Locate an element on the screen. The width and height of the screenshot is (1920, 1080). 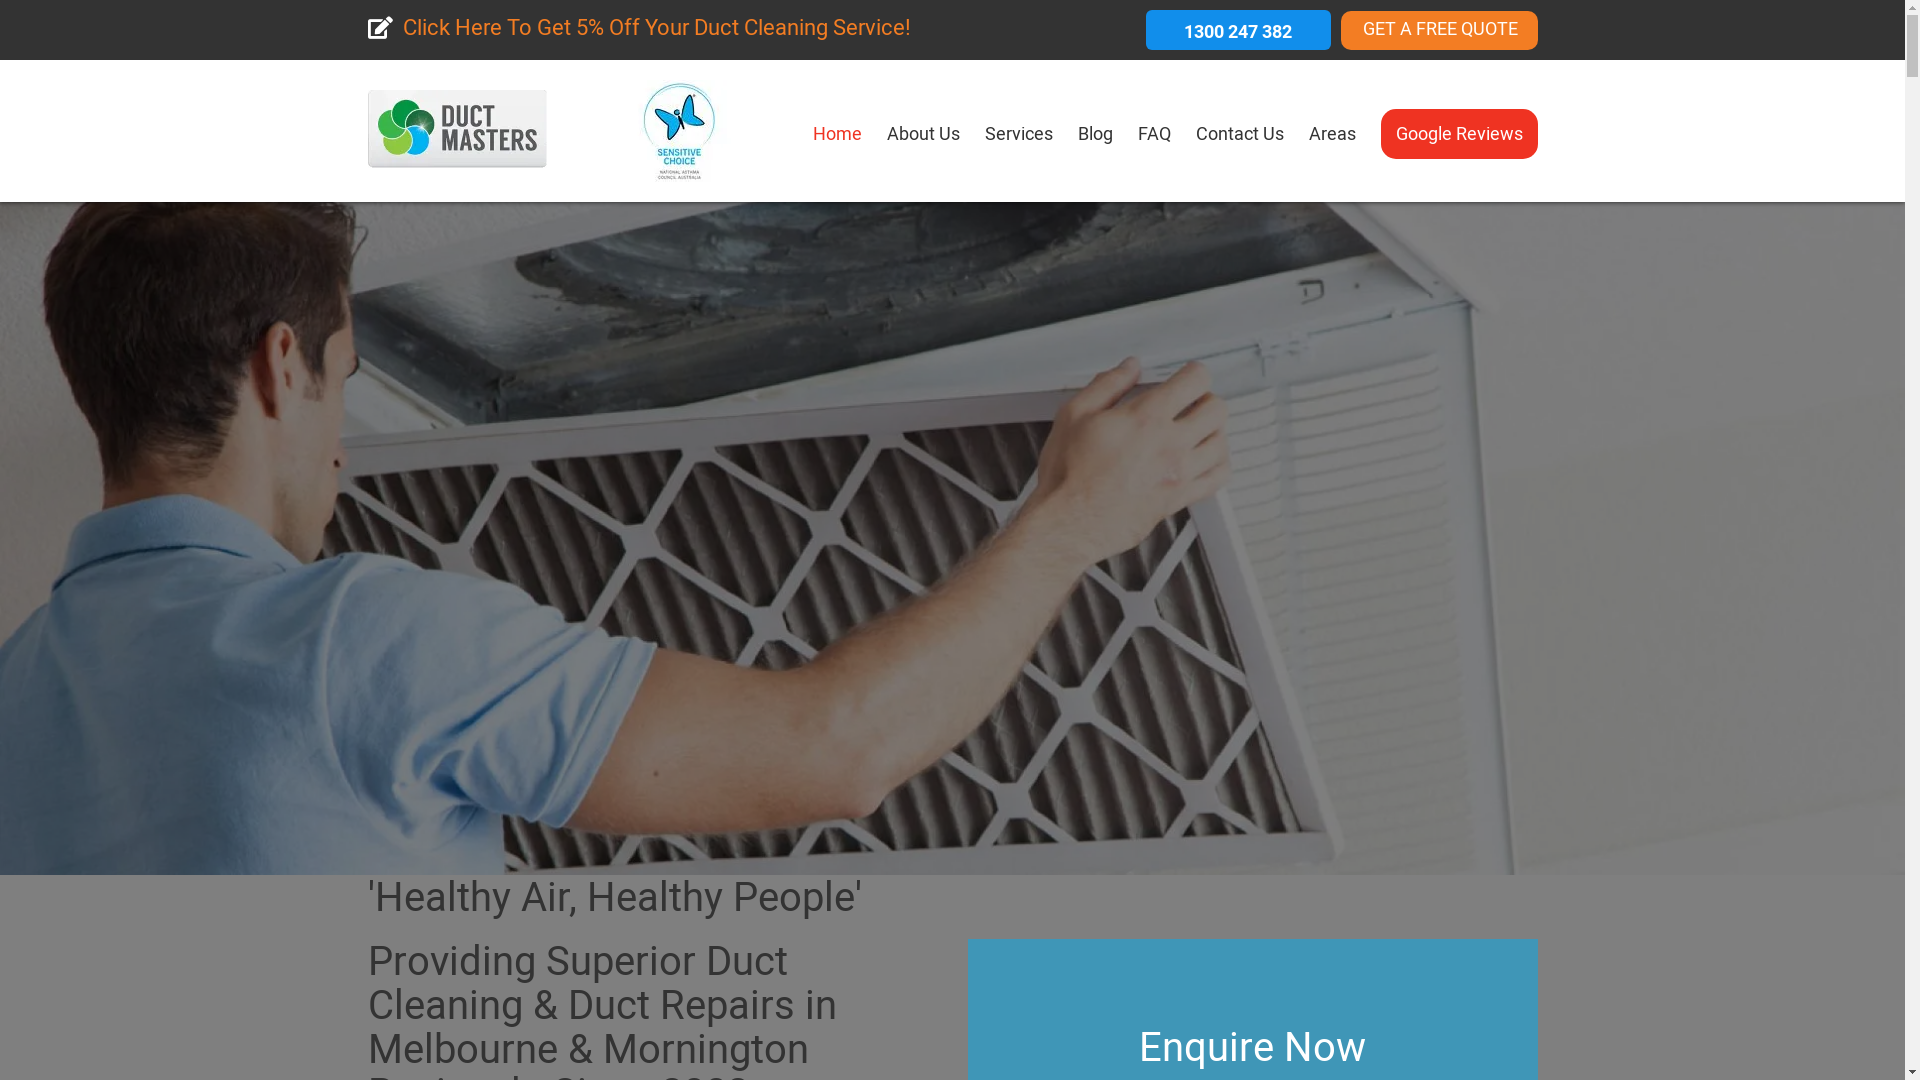
Contact Us is located at coordinates (1240, 140).